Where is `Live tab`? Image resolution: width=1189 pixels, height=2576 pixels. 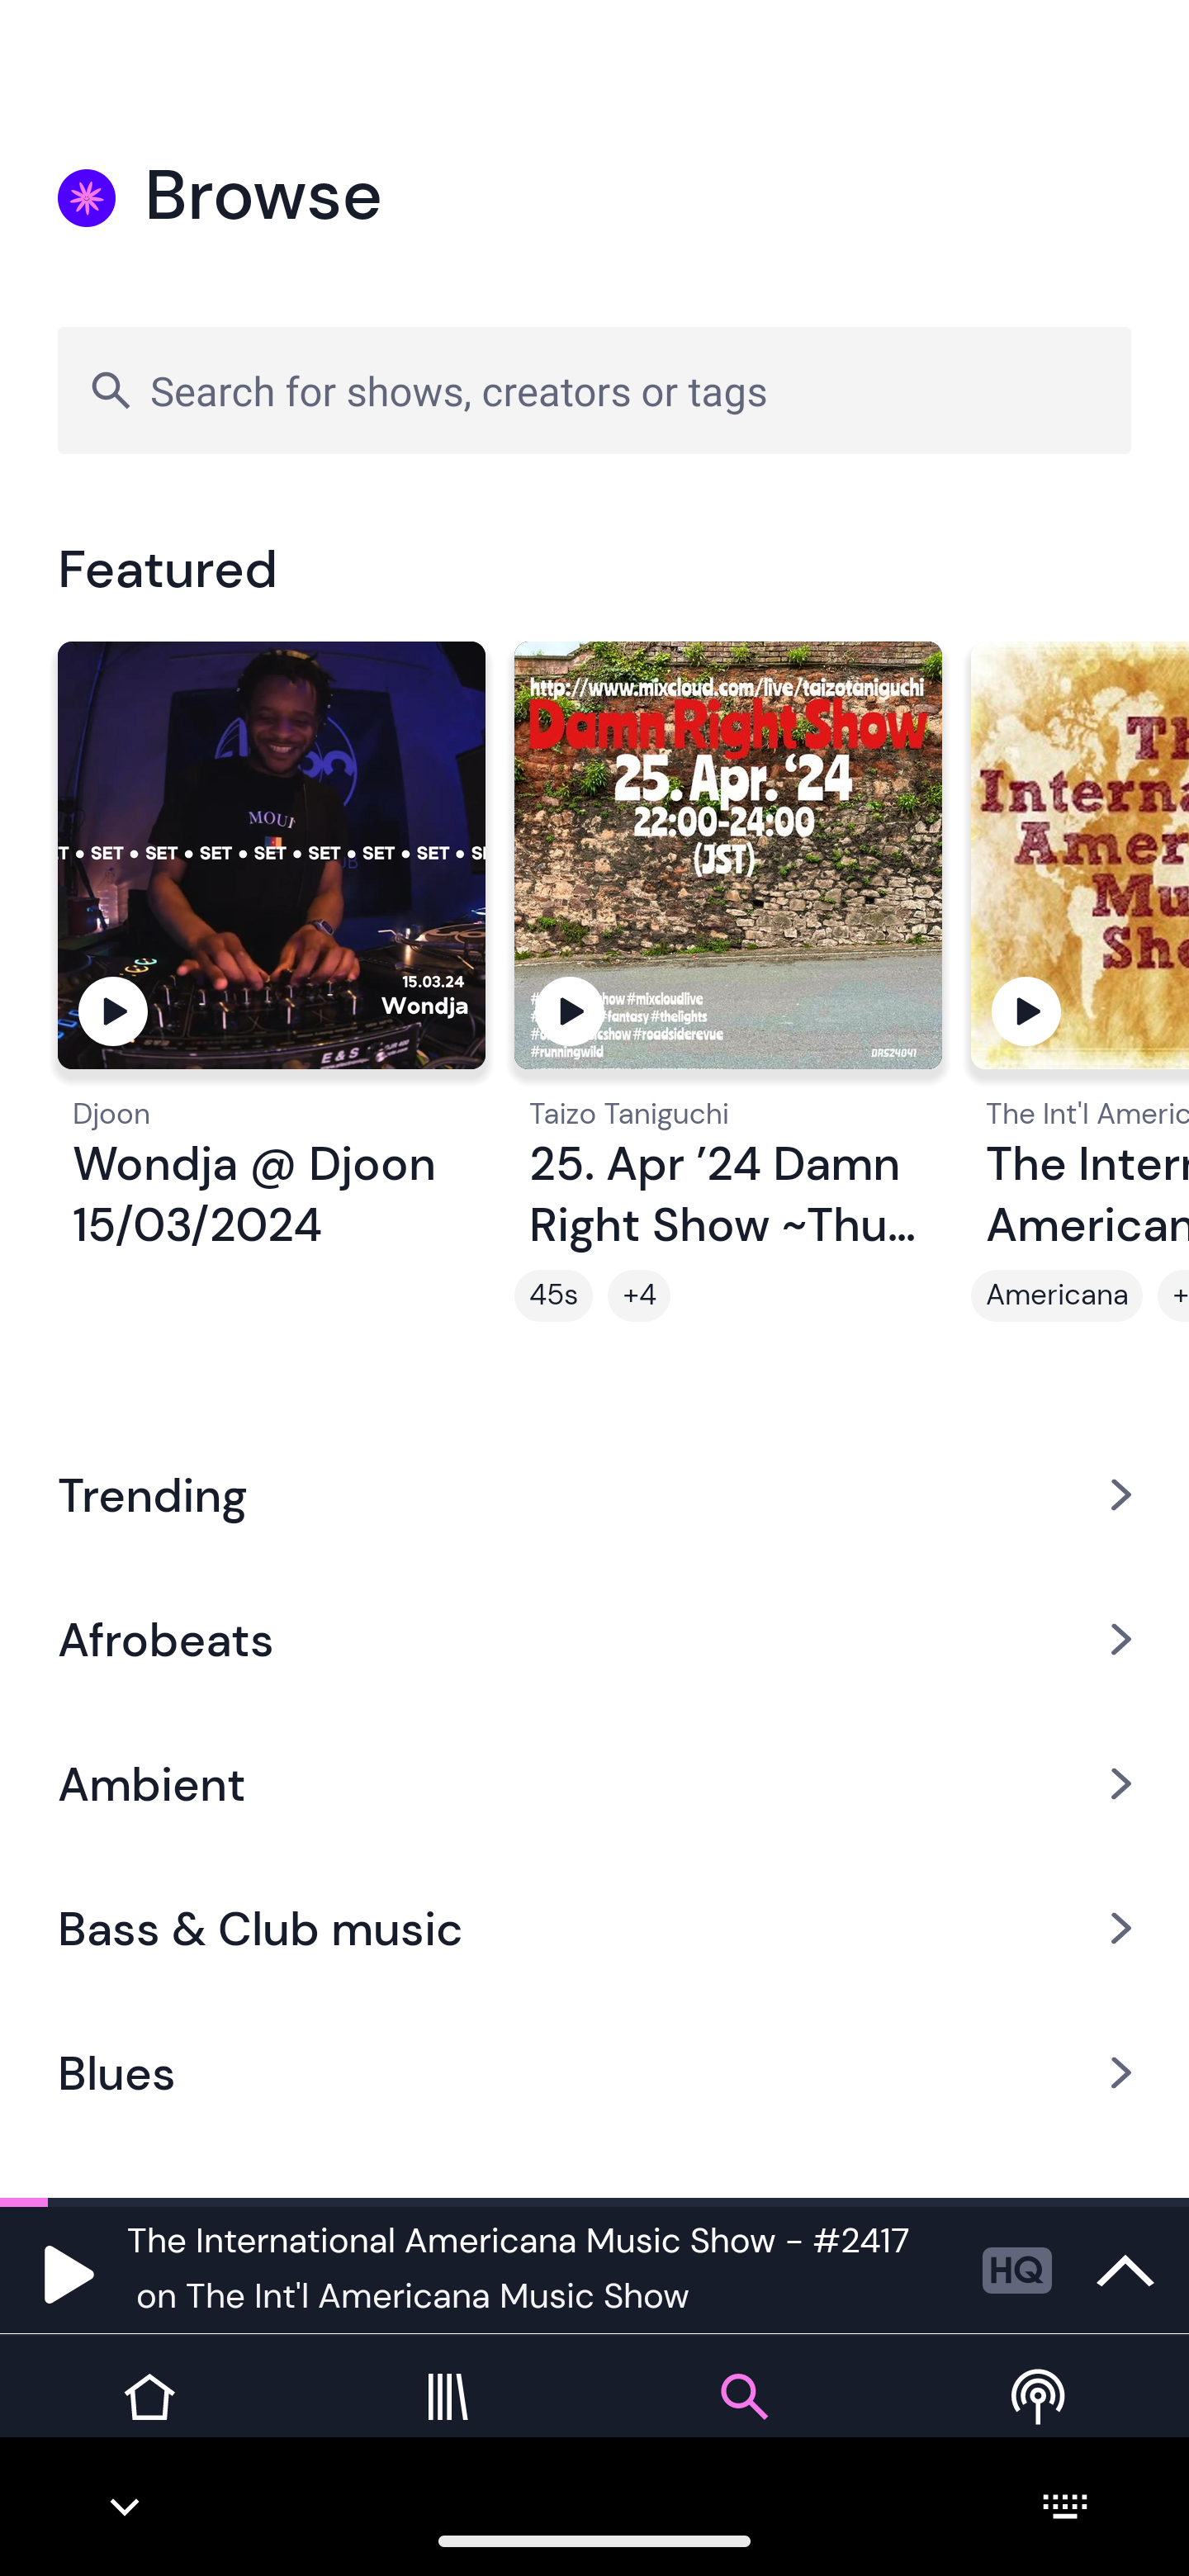 Live tab is located at coordinates (1040, 2421).